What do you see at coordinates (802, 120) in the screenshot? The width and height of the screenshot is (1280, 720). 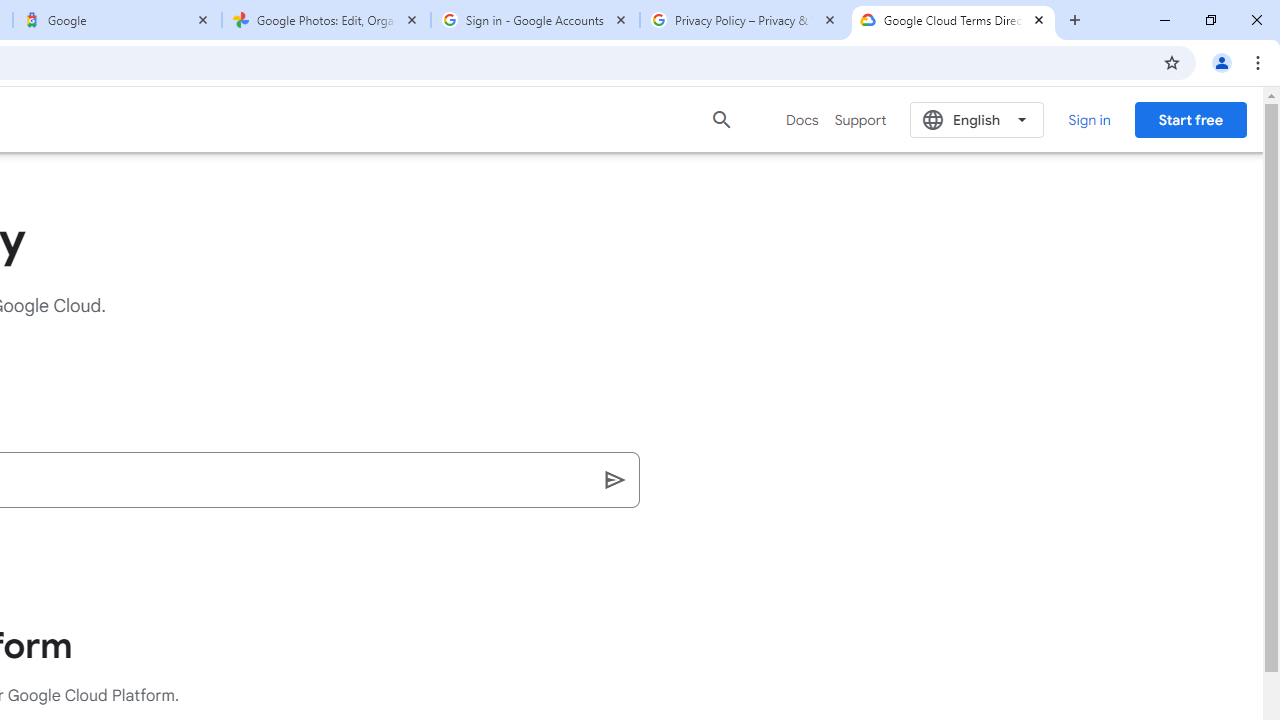 I see `Docs` at bounding box center [802, 120].